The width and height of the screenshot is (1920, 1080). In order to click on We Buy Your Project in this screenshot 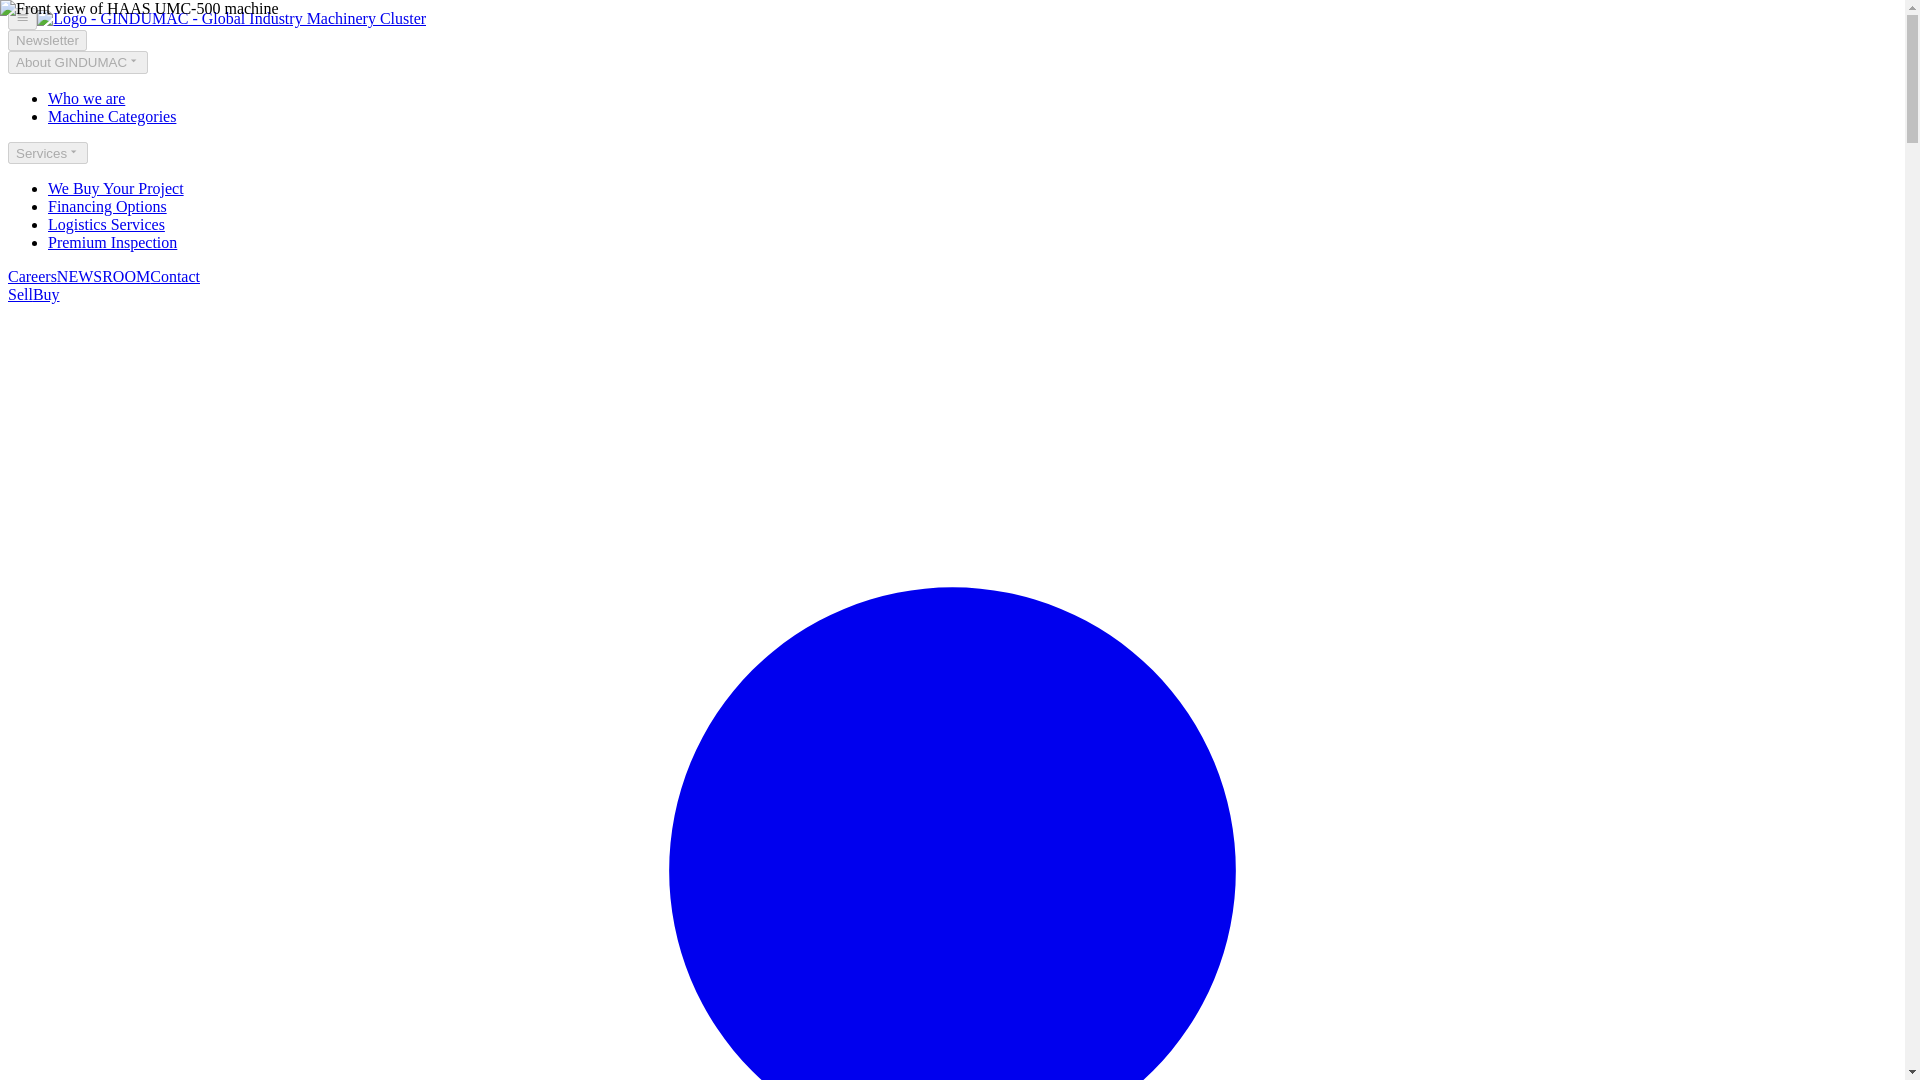, I will do `click(116, 188)`.